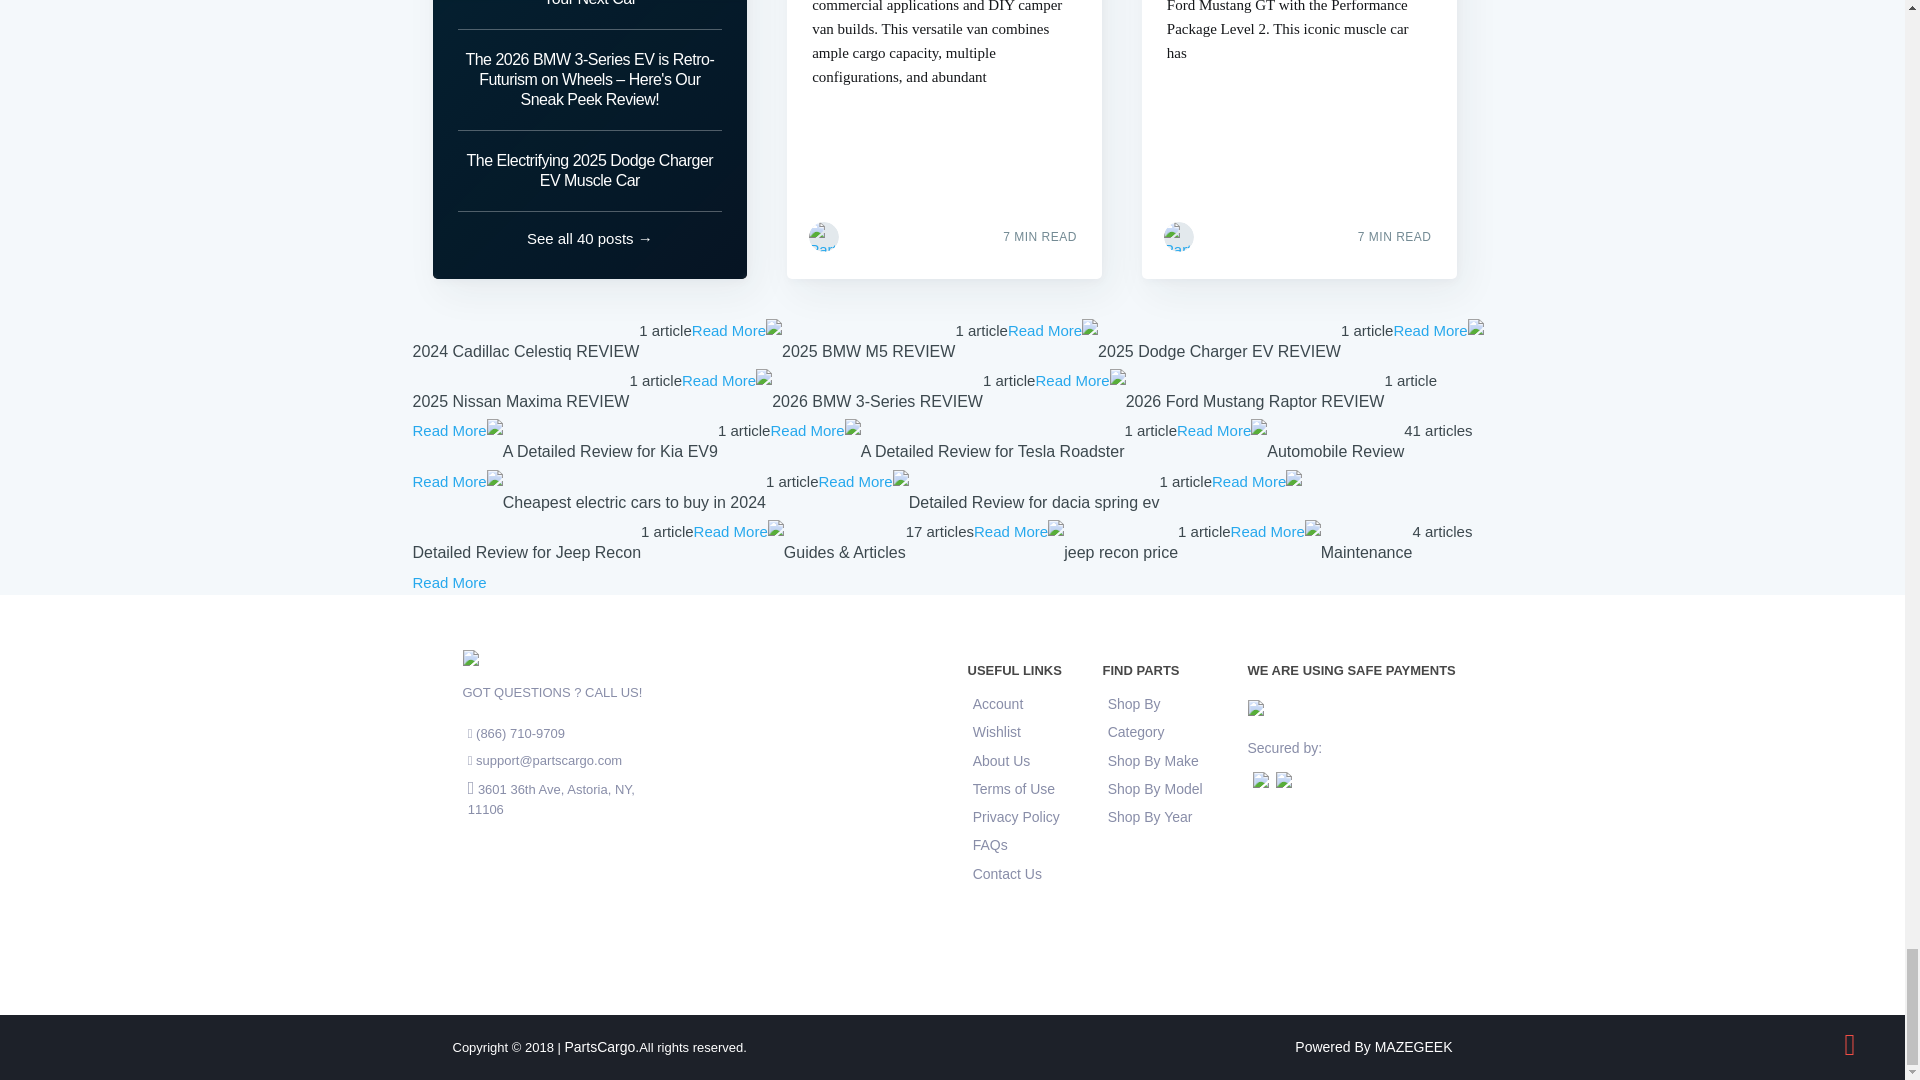  What do you see at coordinates (590, 170) in the screenshot?
I see `The Electrifying 2025 Dodge Charger EV Muscle Car` at bounding box center [590, 170].